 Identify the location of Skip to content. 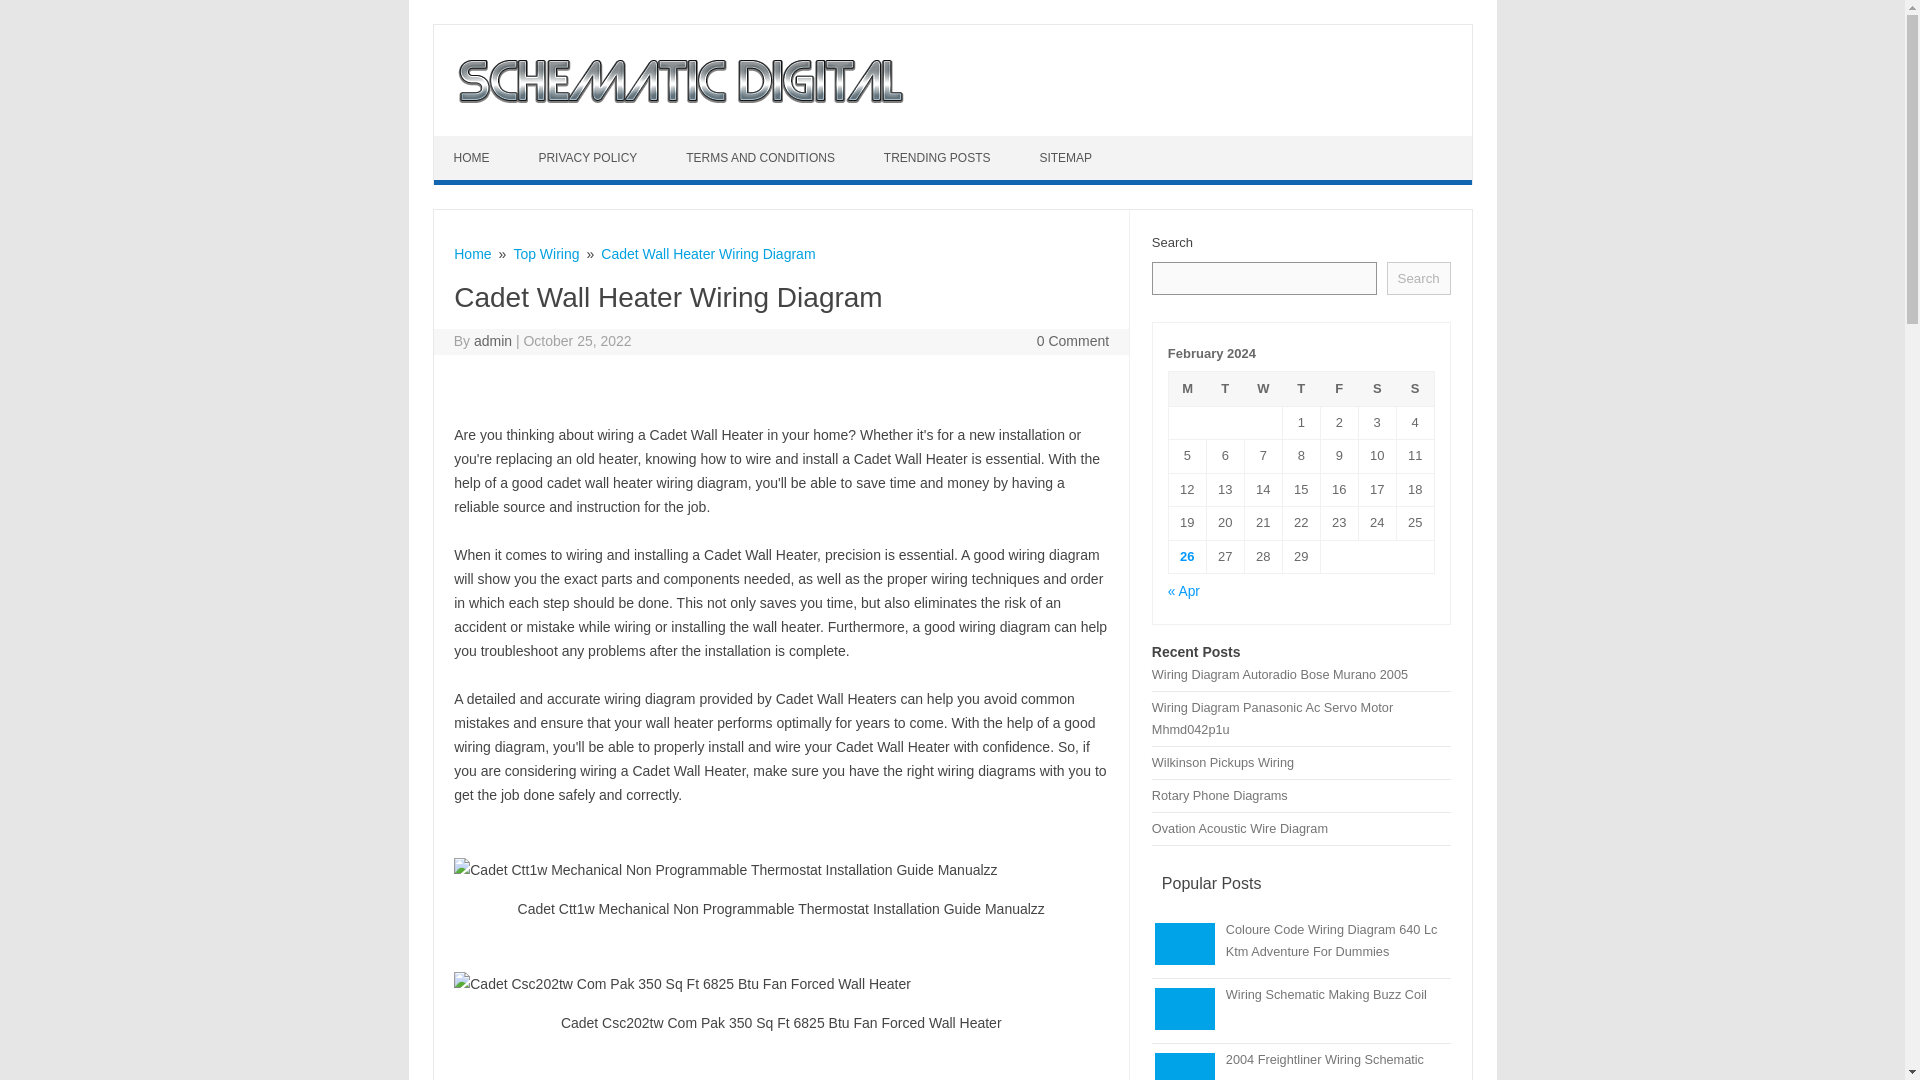
(480, 143).